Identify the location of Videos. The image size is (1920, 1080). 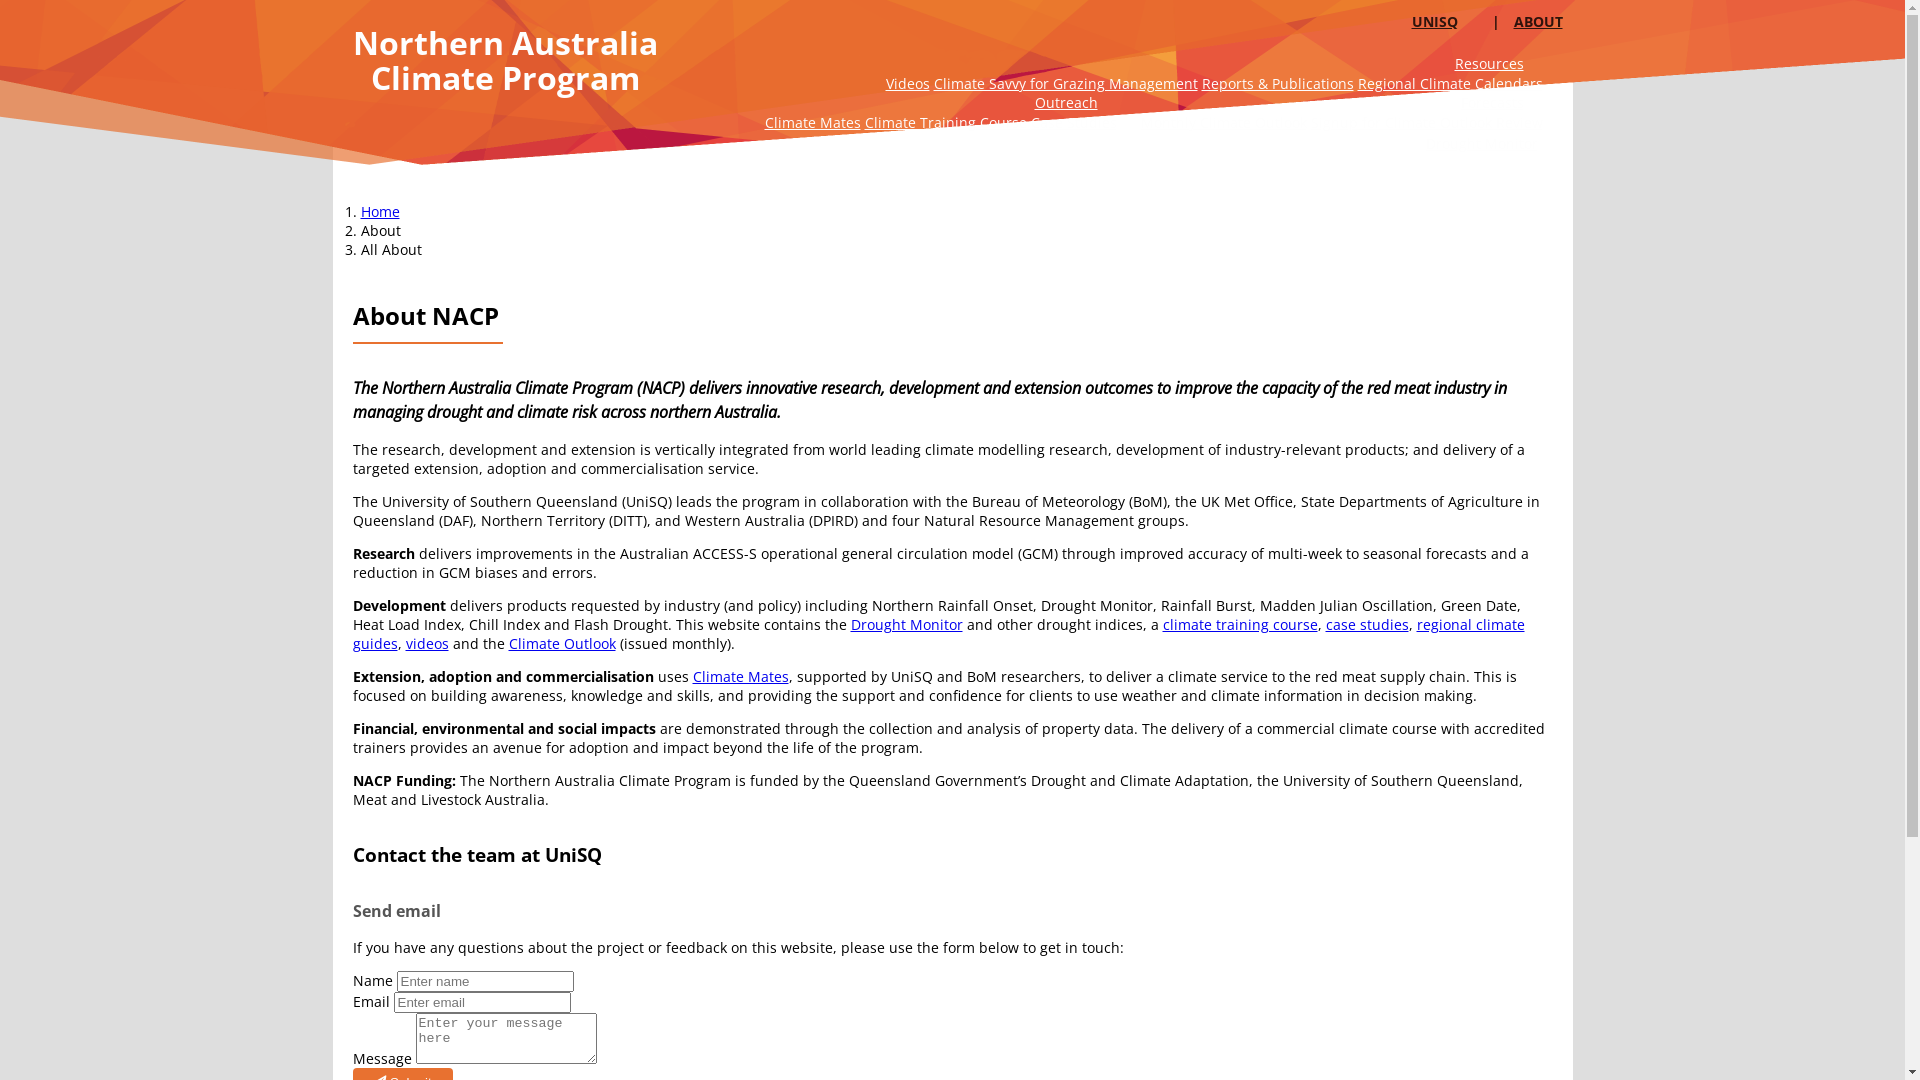
(908, 84).